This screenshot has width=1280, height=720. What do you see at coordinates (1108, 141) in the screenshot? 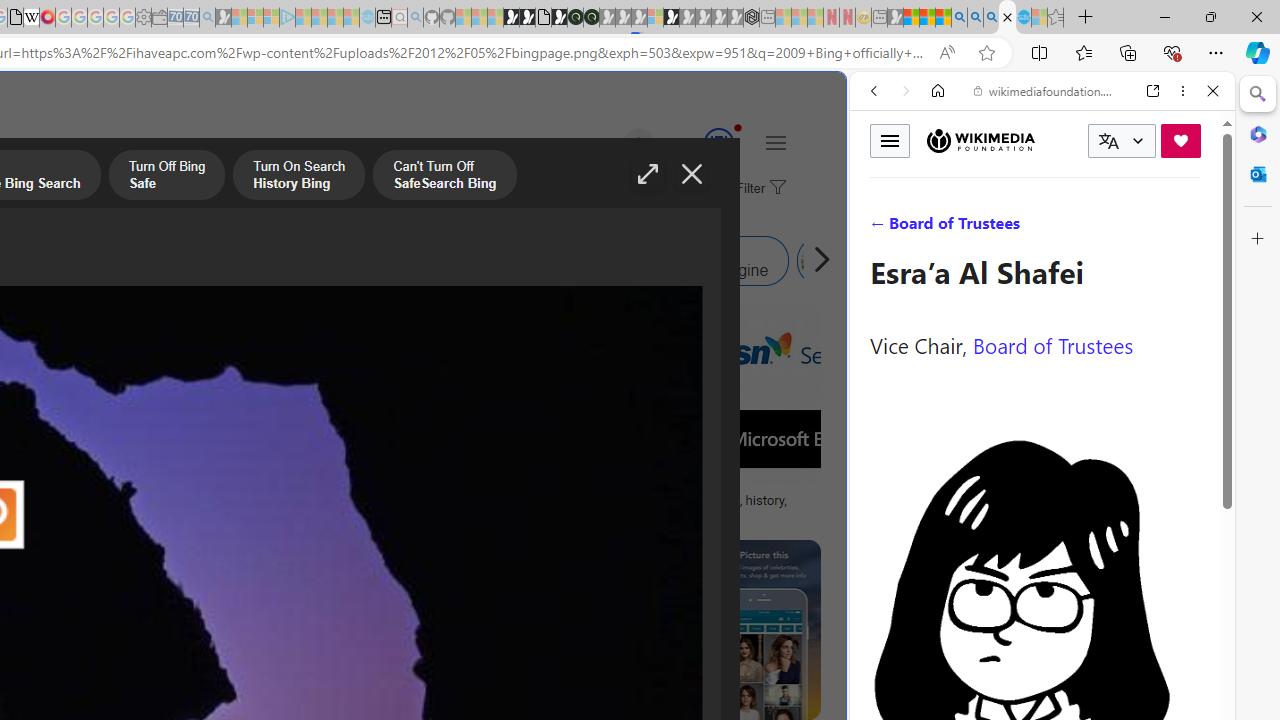
I see `Class: i icon icon-translate language-switcher__icon` at bounding box center [1108, 141].